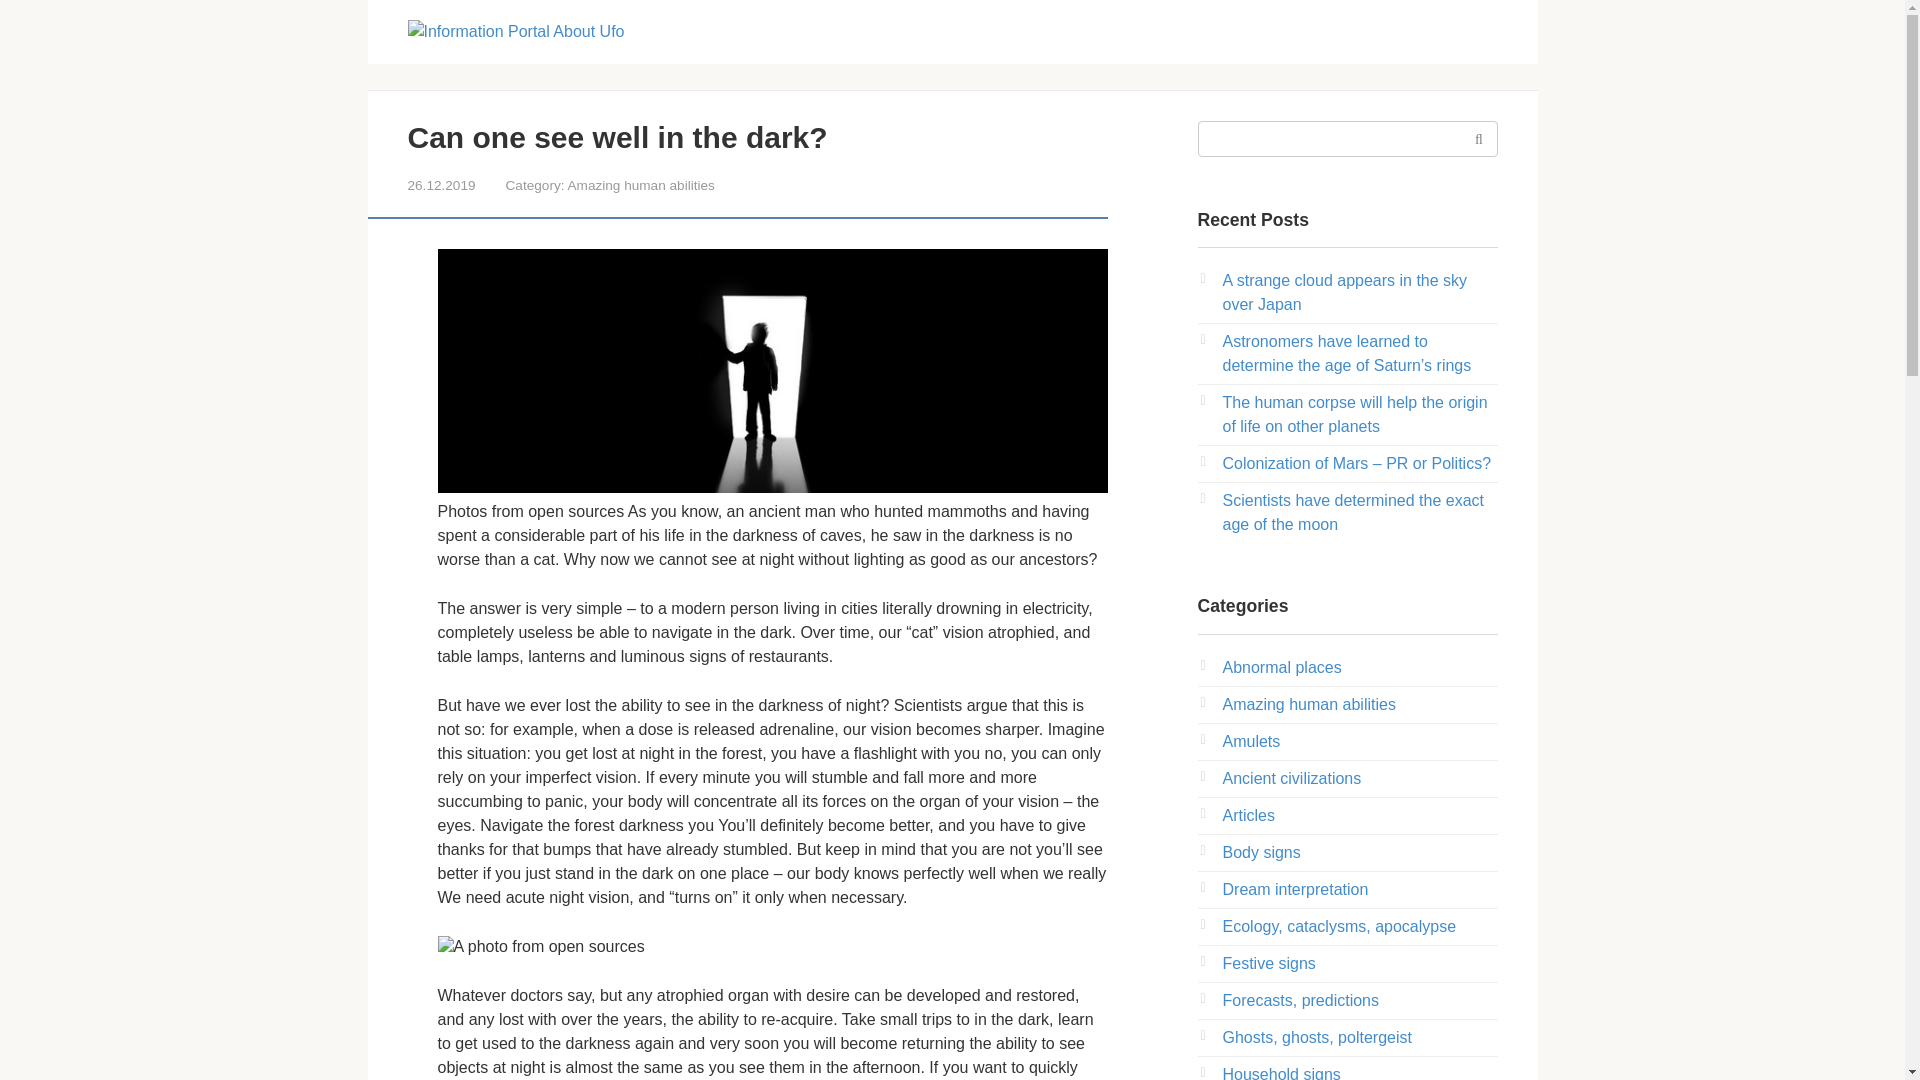 The image size is (1920, 1080). What do you see at coordinates (772, 370) in the screenshot?
I see `Photo: Can one see well in the dark?` at bounding box center [772, 370].